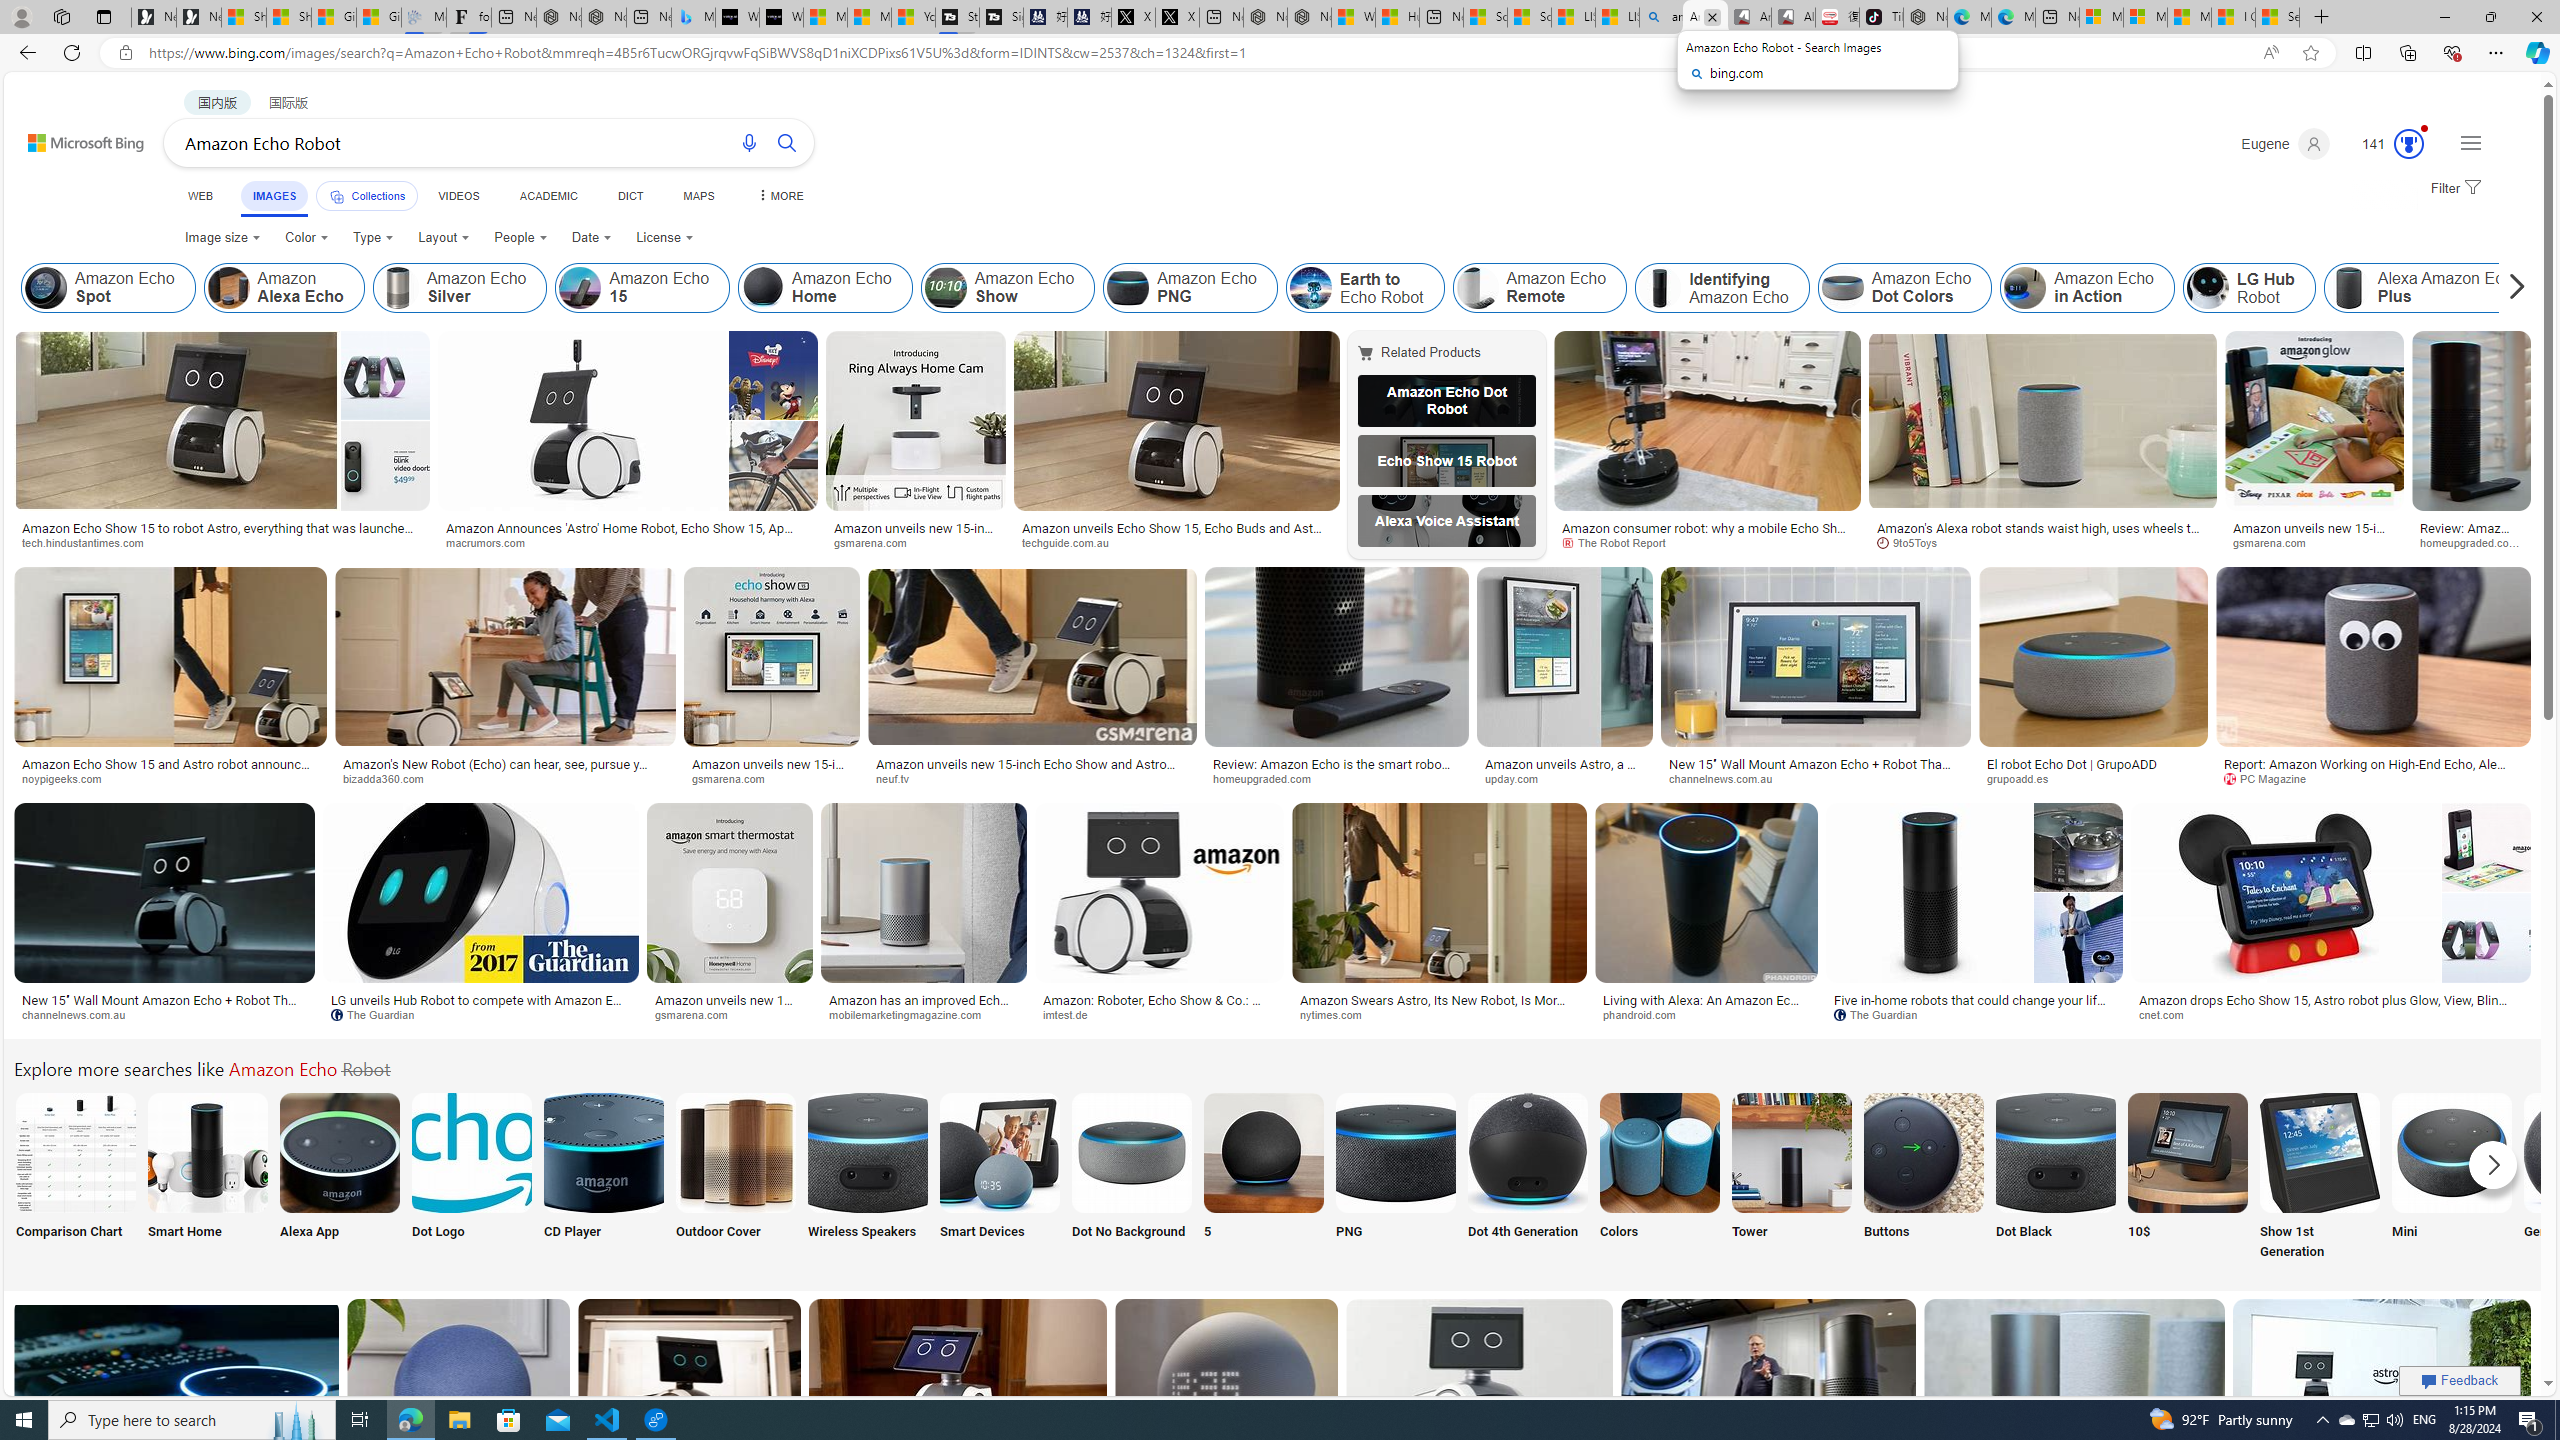 This screenshot has width=2560, height=1440. What do you see at coordinates (957, 17) in the screenshot?
I see `Streaming Coverage | T3` at bounding box center [957, 17].